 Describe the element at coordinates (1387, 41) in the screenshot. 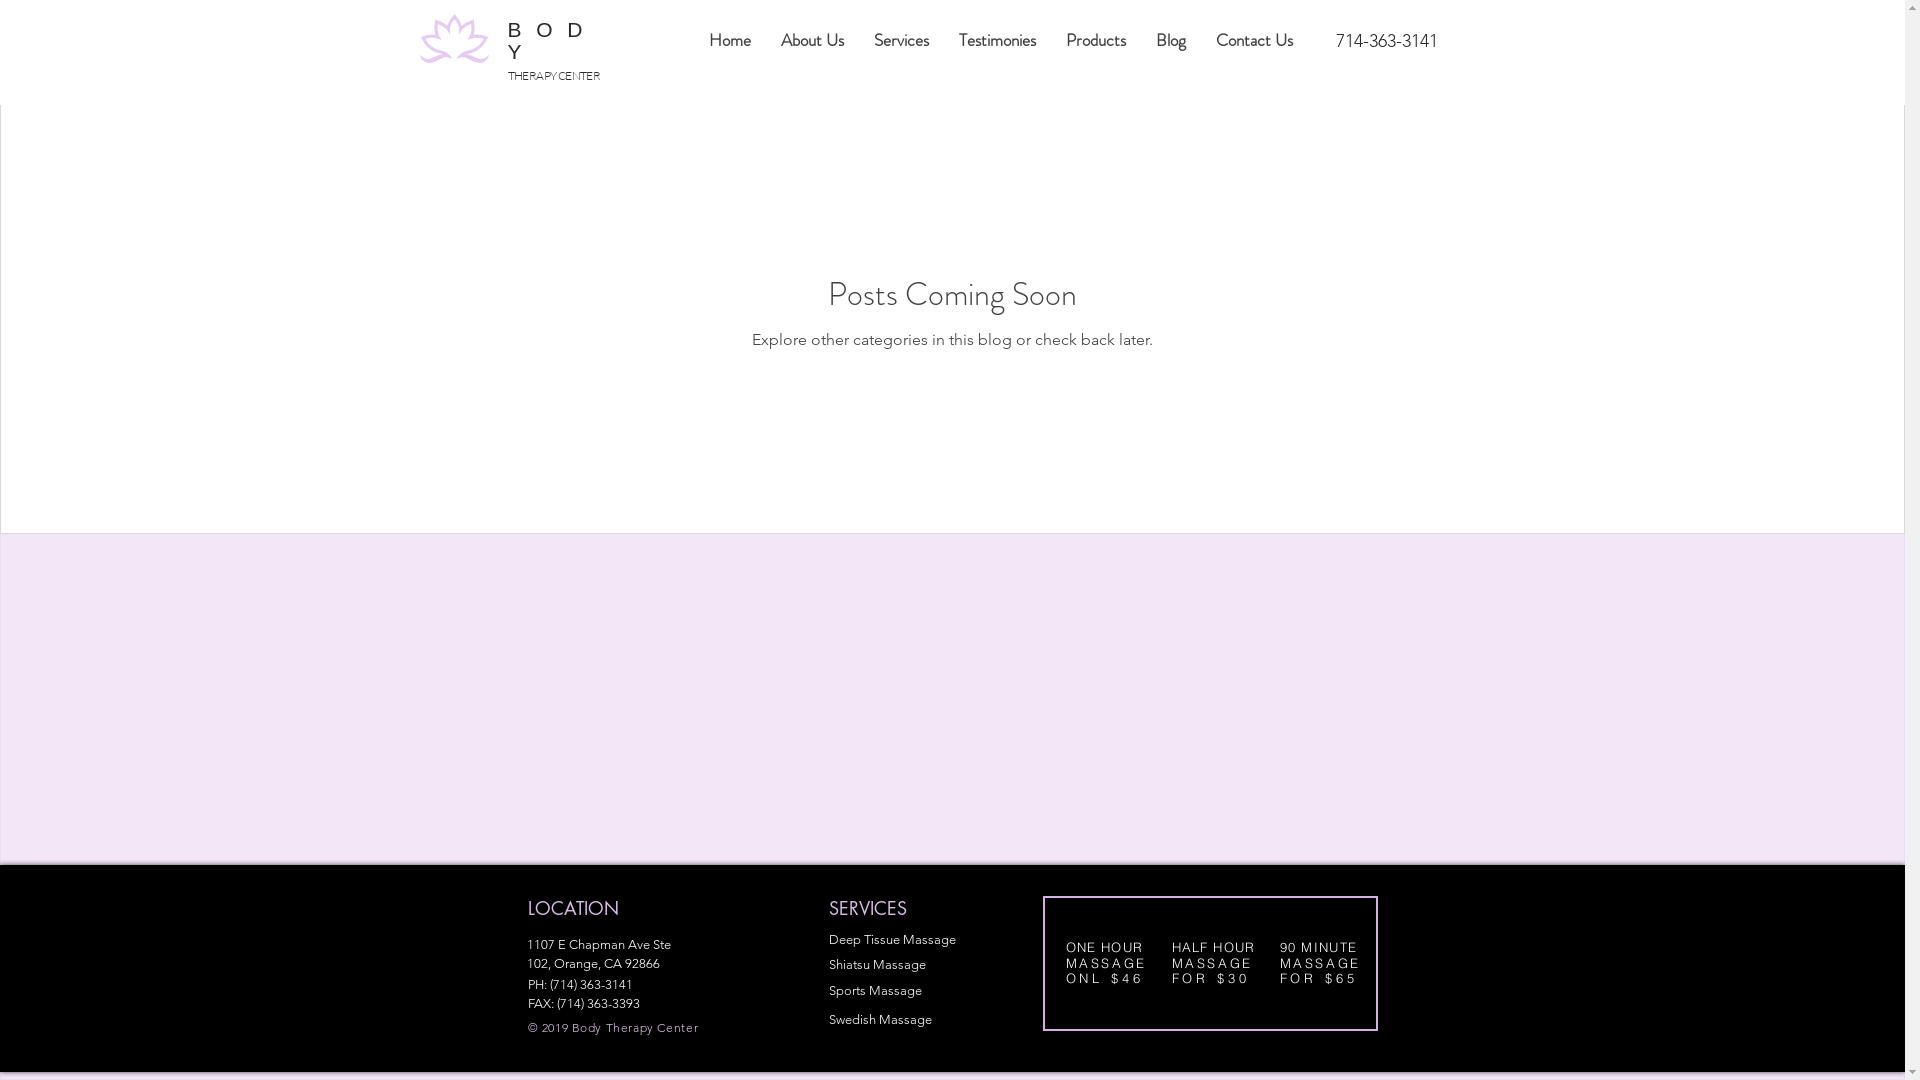

I see `714-363-3141` at that location.